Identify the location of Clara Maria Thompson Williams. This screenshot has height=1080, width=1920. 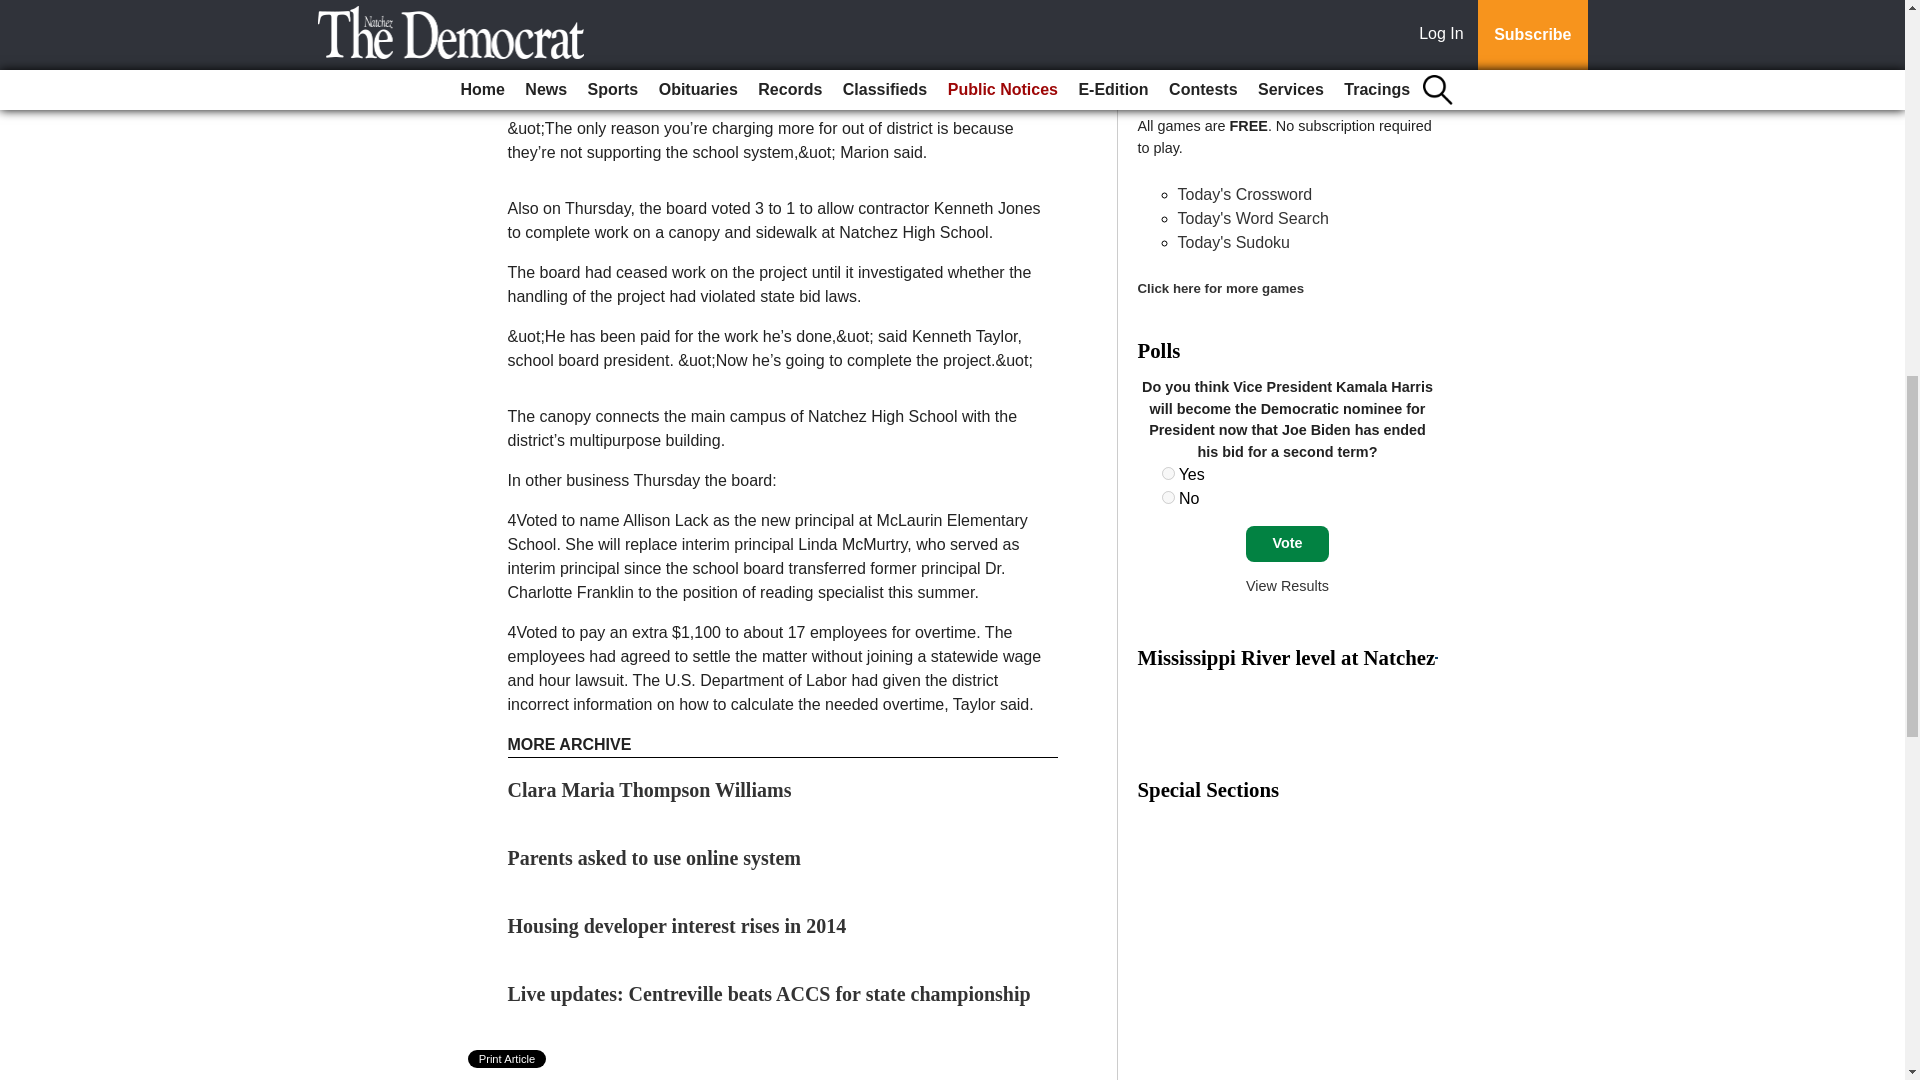
(650, 790).